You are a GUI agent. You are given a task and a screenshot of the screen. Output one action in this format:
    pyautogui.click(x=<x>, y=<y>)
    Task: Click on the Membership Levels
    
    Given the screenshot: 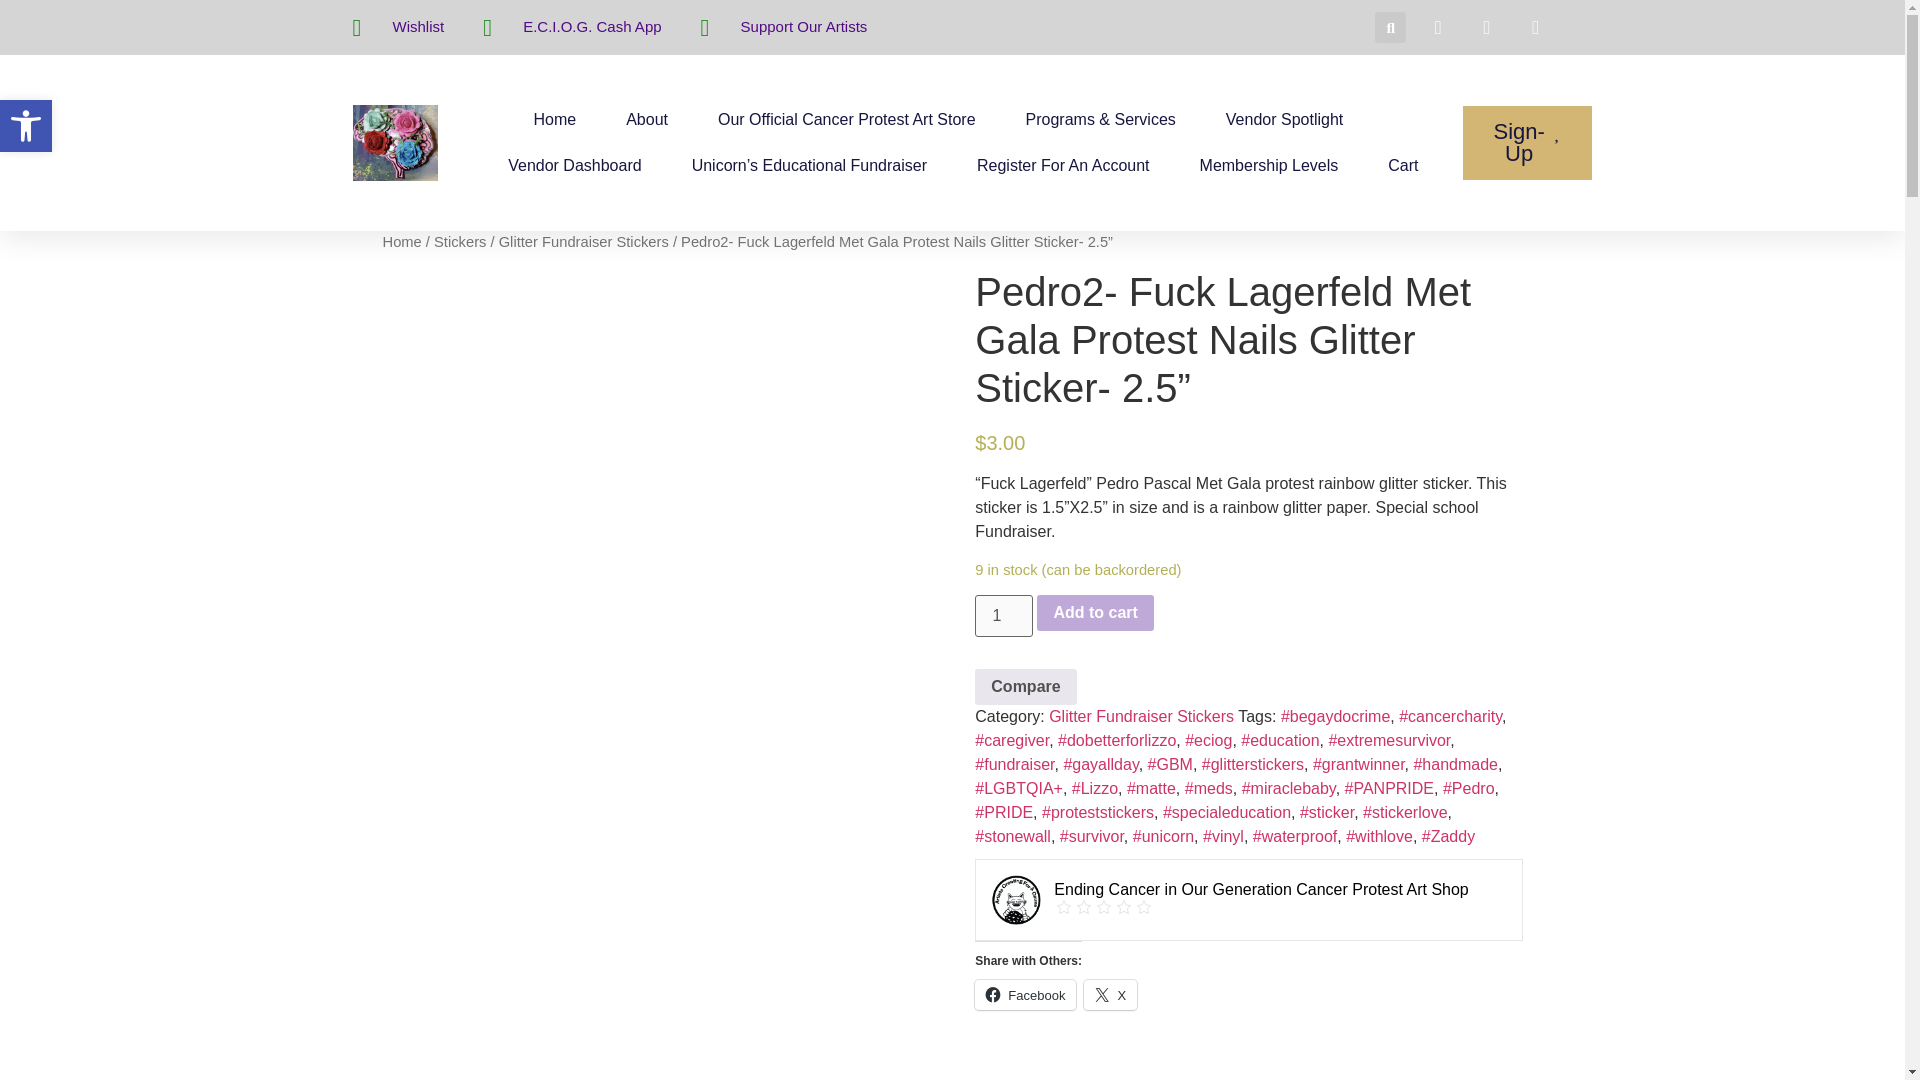 What is the action you would take?
    pyautogui.click(x=1269, y=166)
    